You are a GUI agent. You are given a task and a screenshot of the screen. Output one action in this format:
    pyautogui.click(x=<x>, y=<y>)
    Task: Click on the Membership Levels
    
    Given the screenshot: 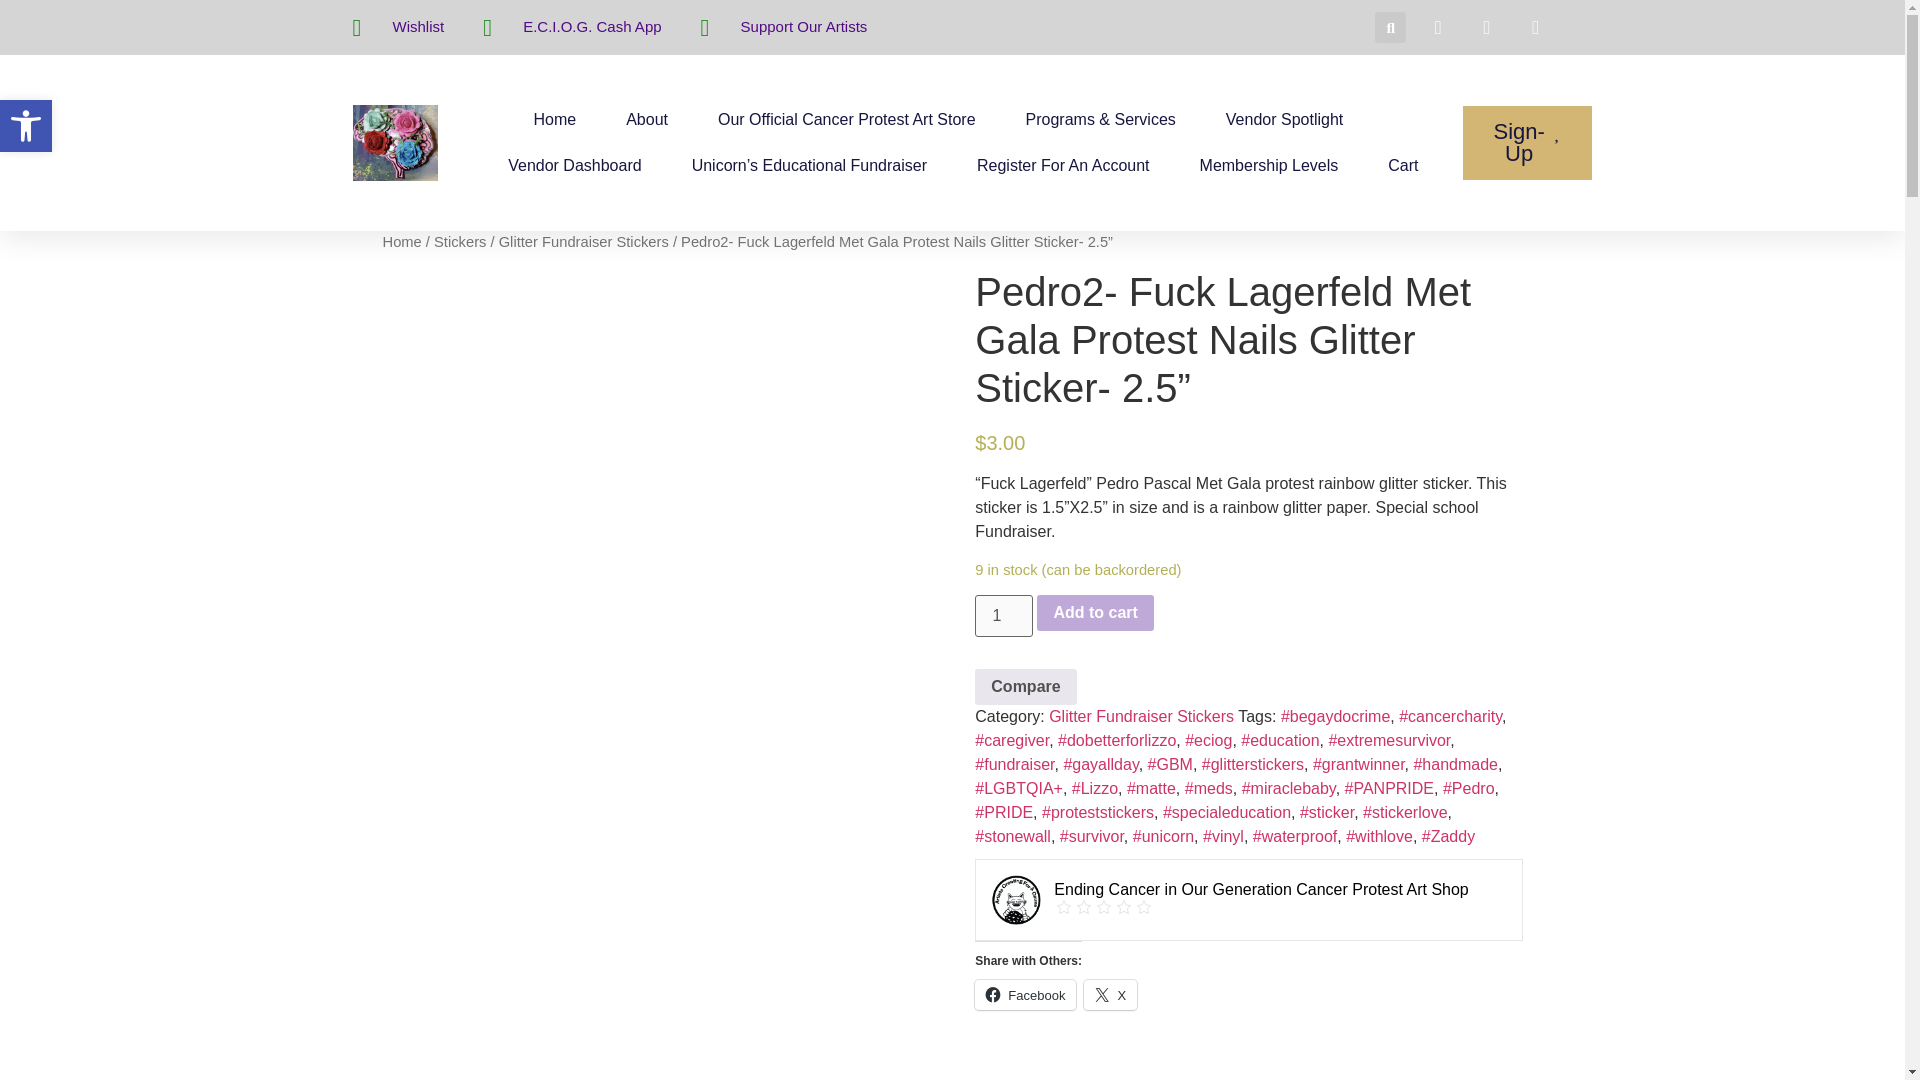 What is the action you would take?
    pyautogui.click(x=1269, y=166)
    